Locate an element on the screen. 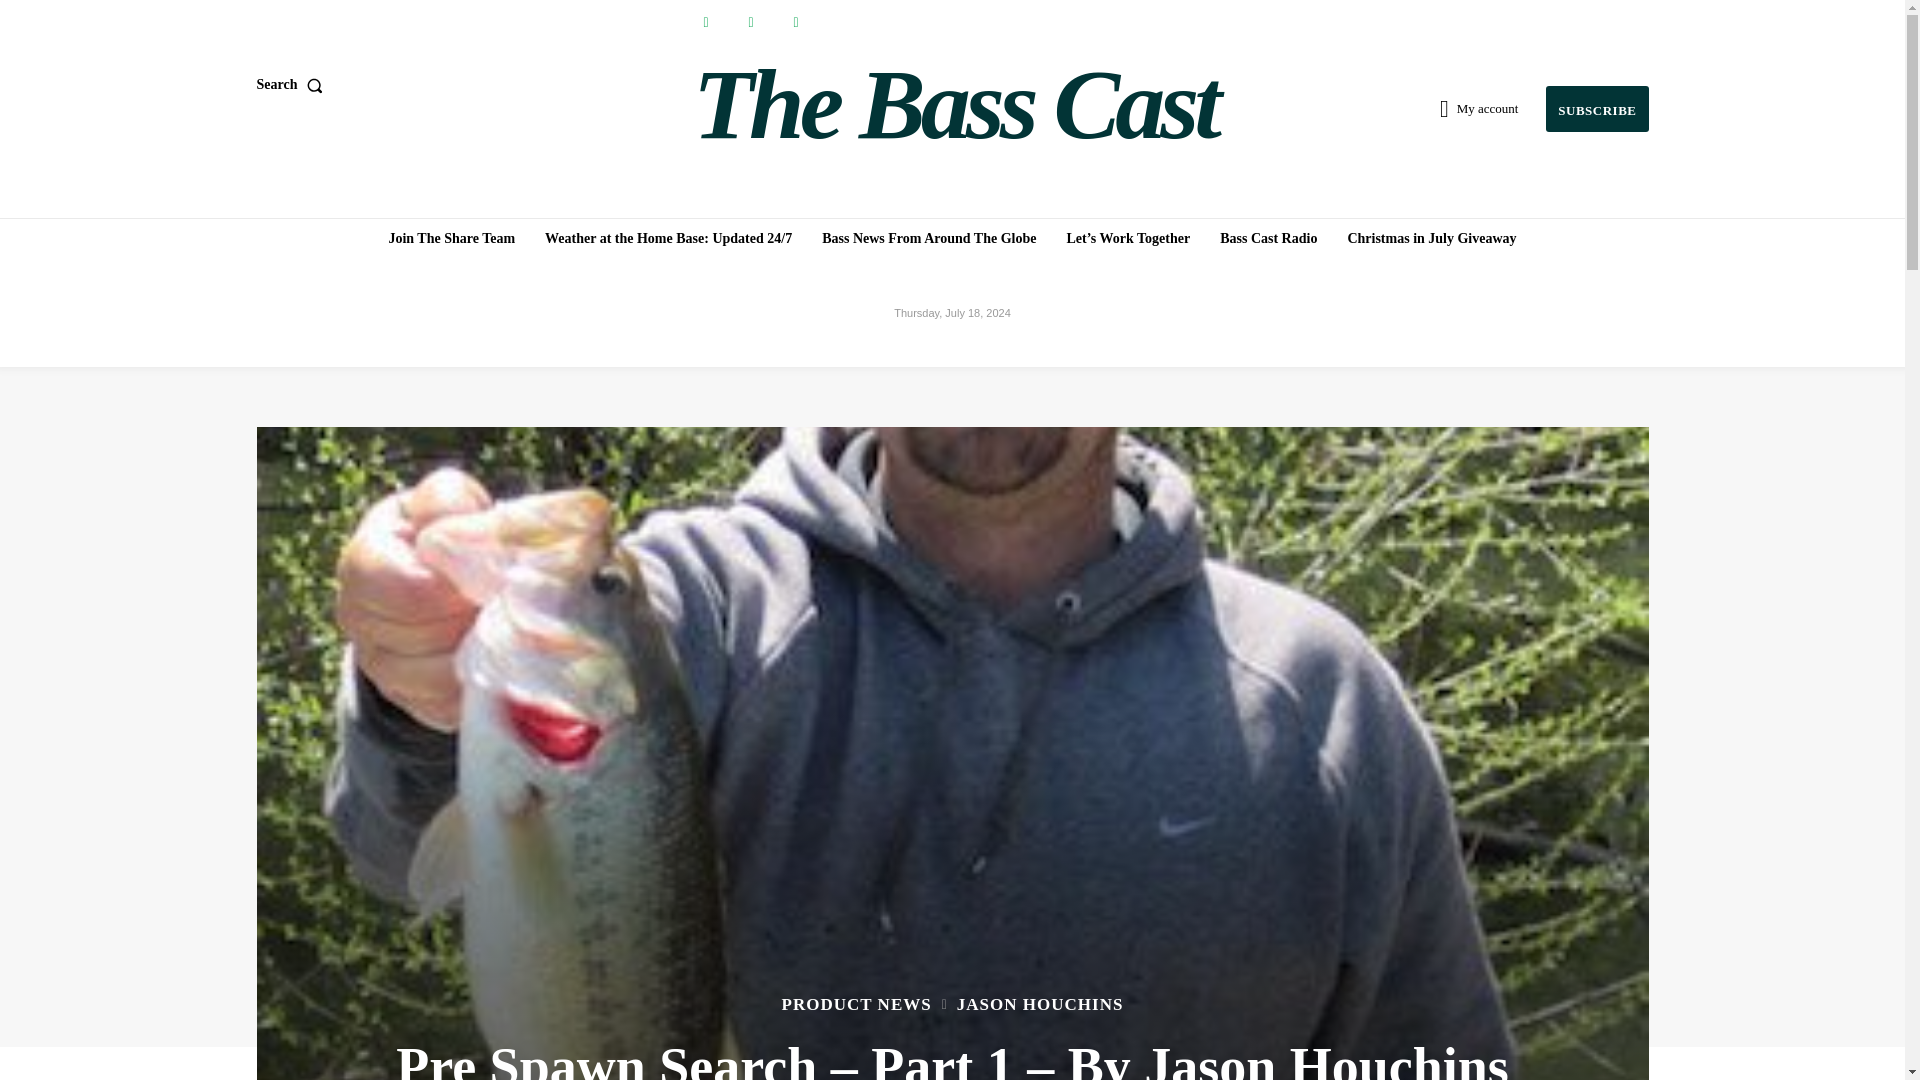 Image resolution: width=1920 pixels, height=1080 pixels. The Bass Cast is located at coordinates (955, 105).